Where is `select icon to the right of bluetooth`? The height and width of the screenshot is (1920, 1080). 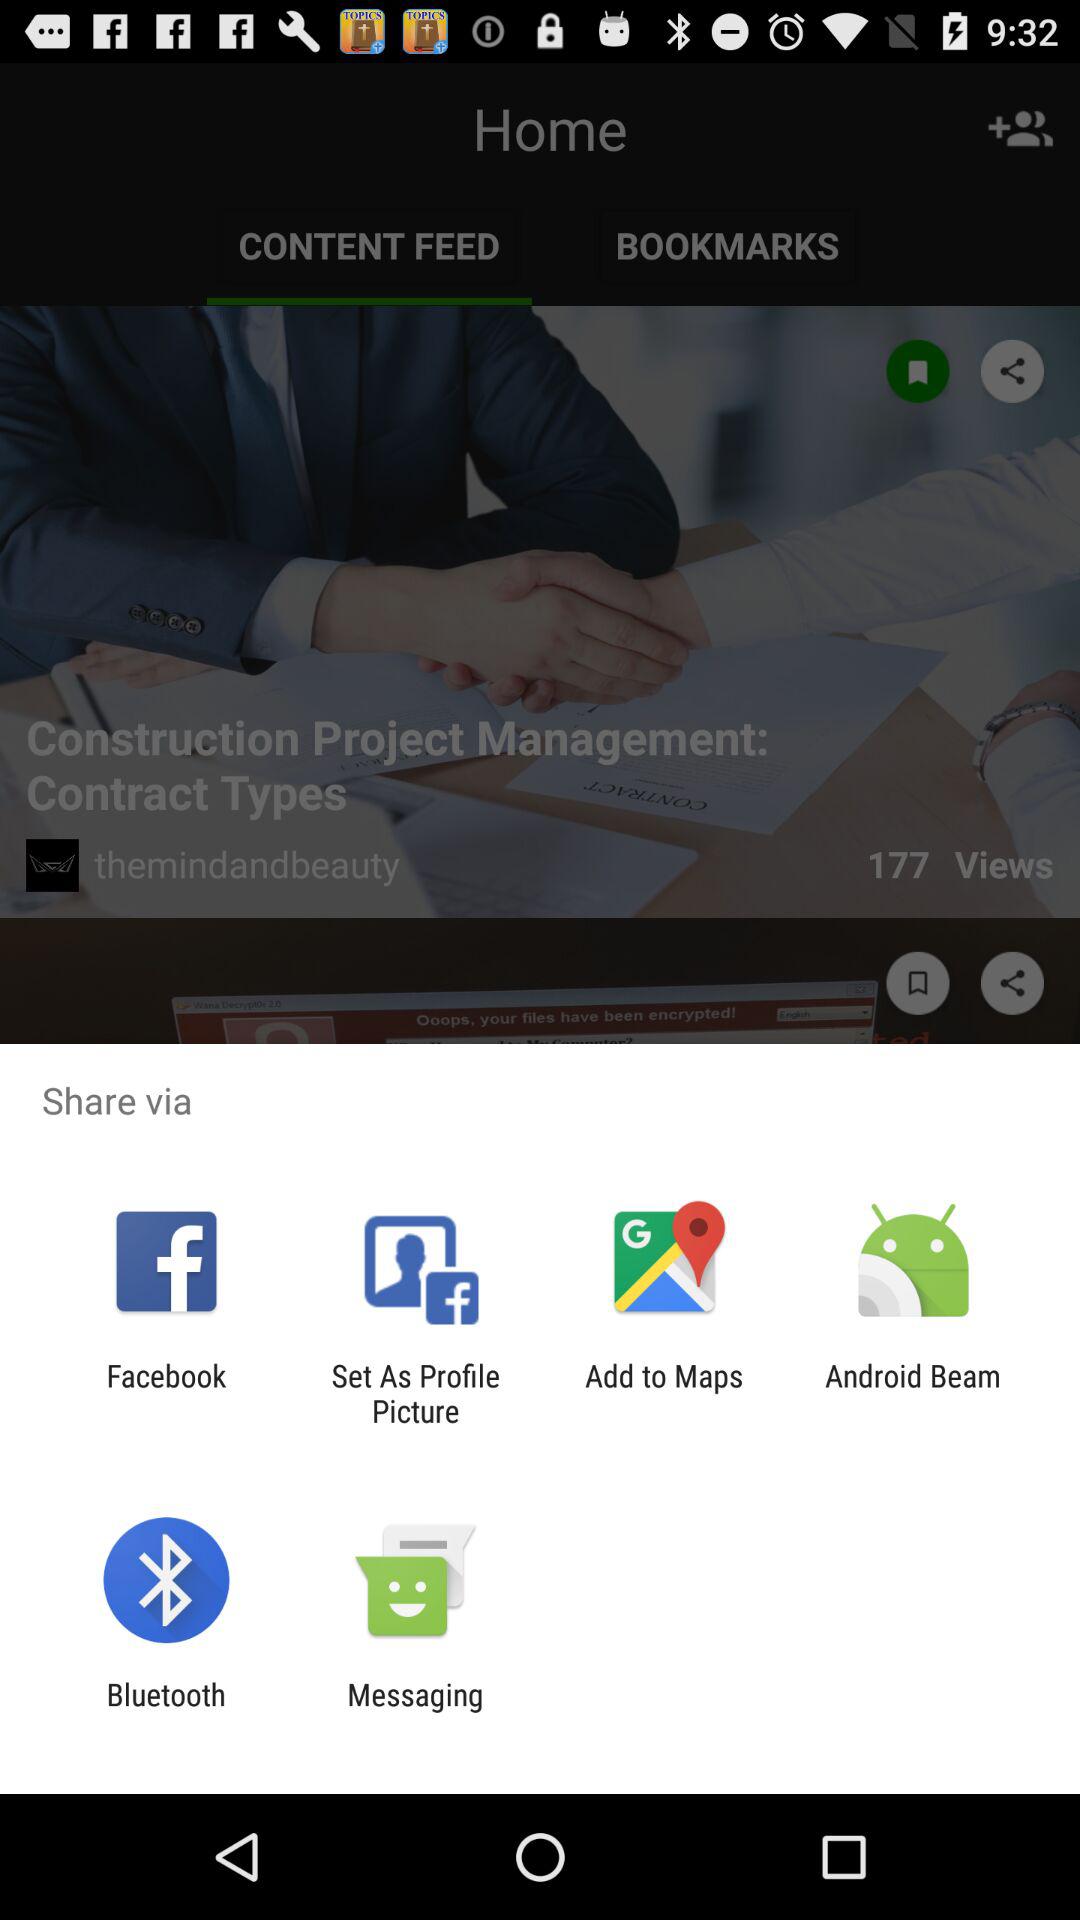 select icon to the right of bluetooth is located at coordinates (415, 1712).